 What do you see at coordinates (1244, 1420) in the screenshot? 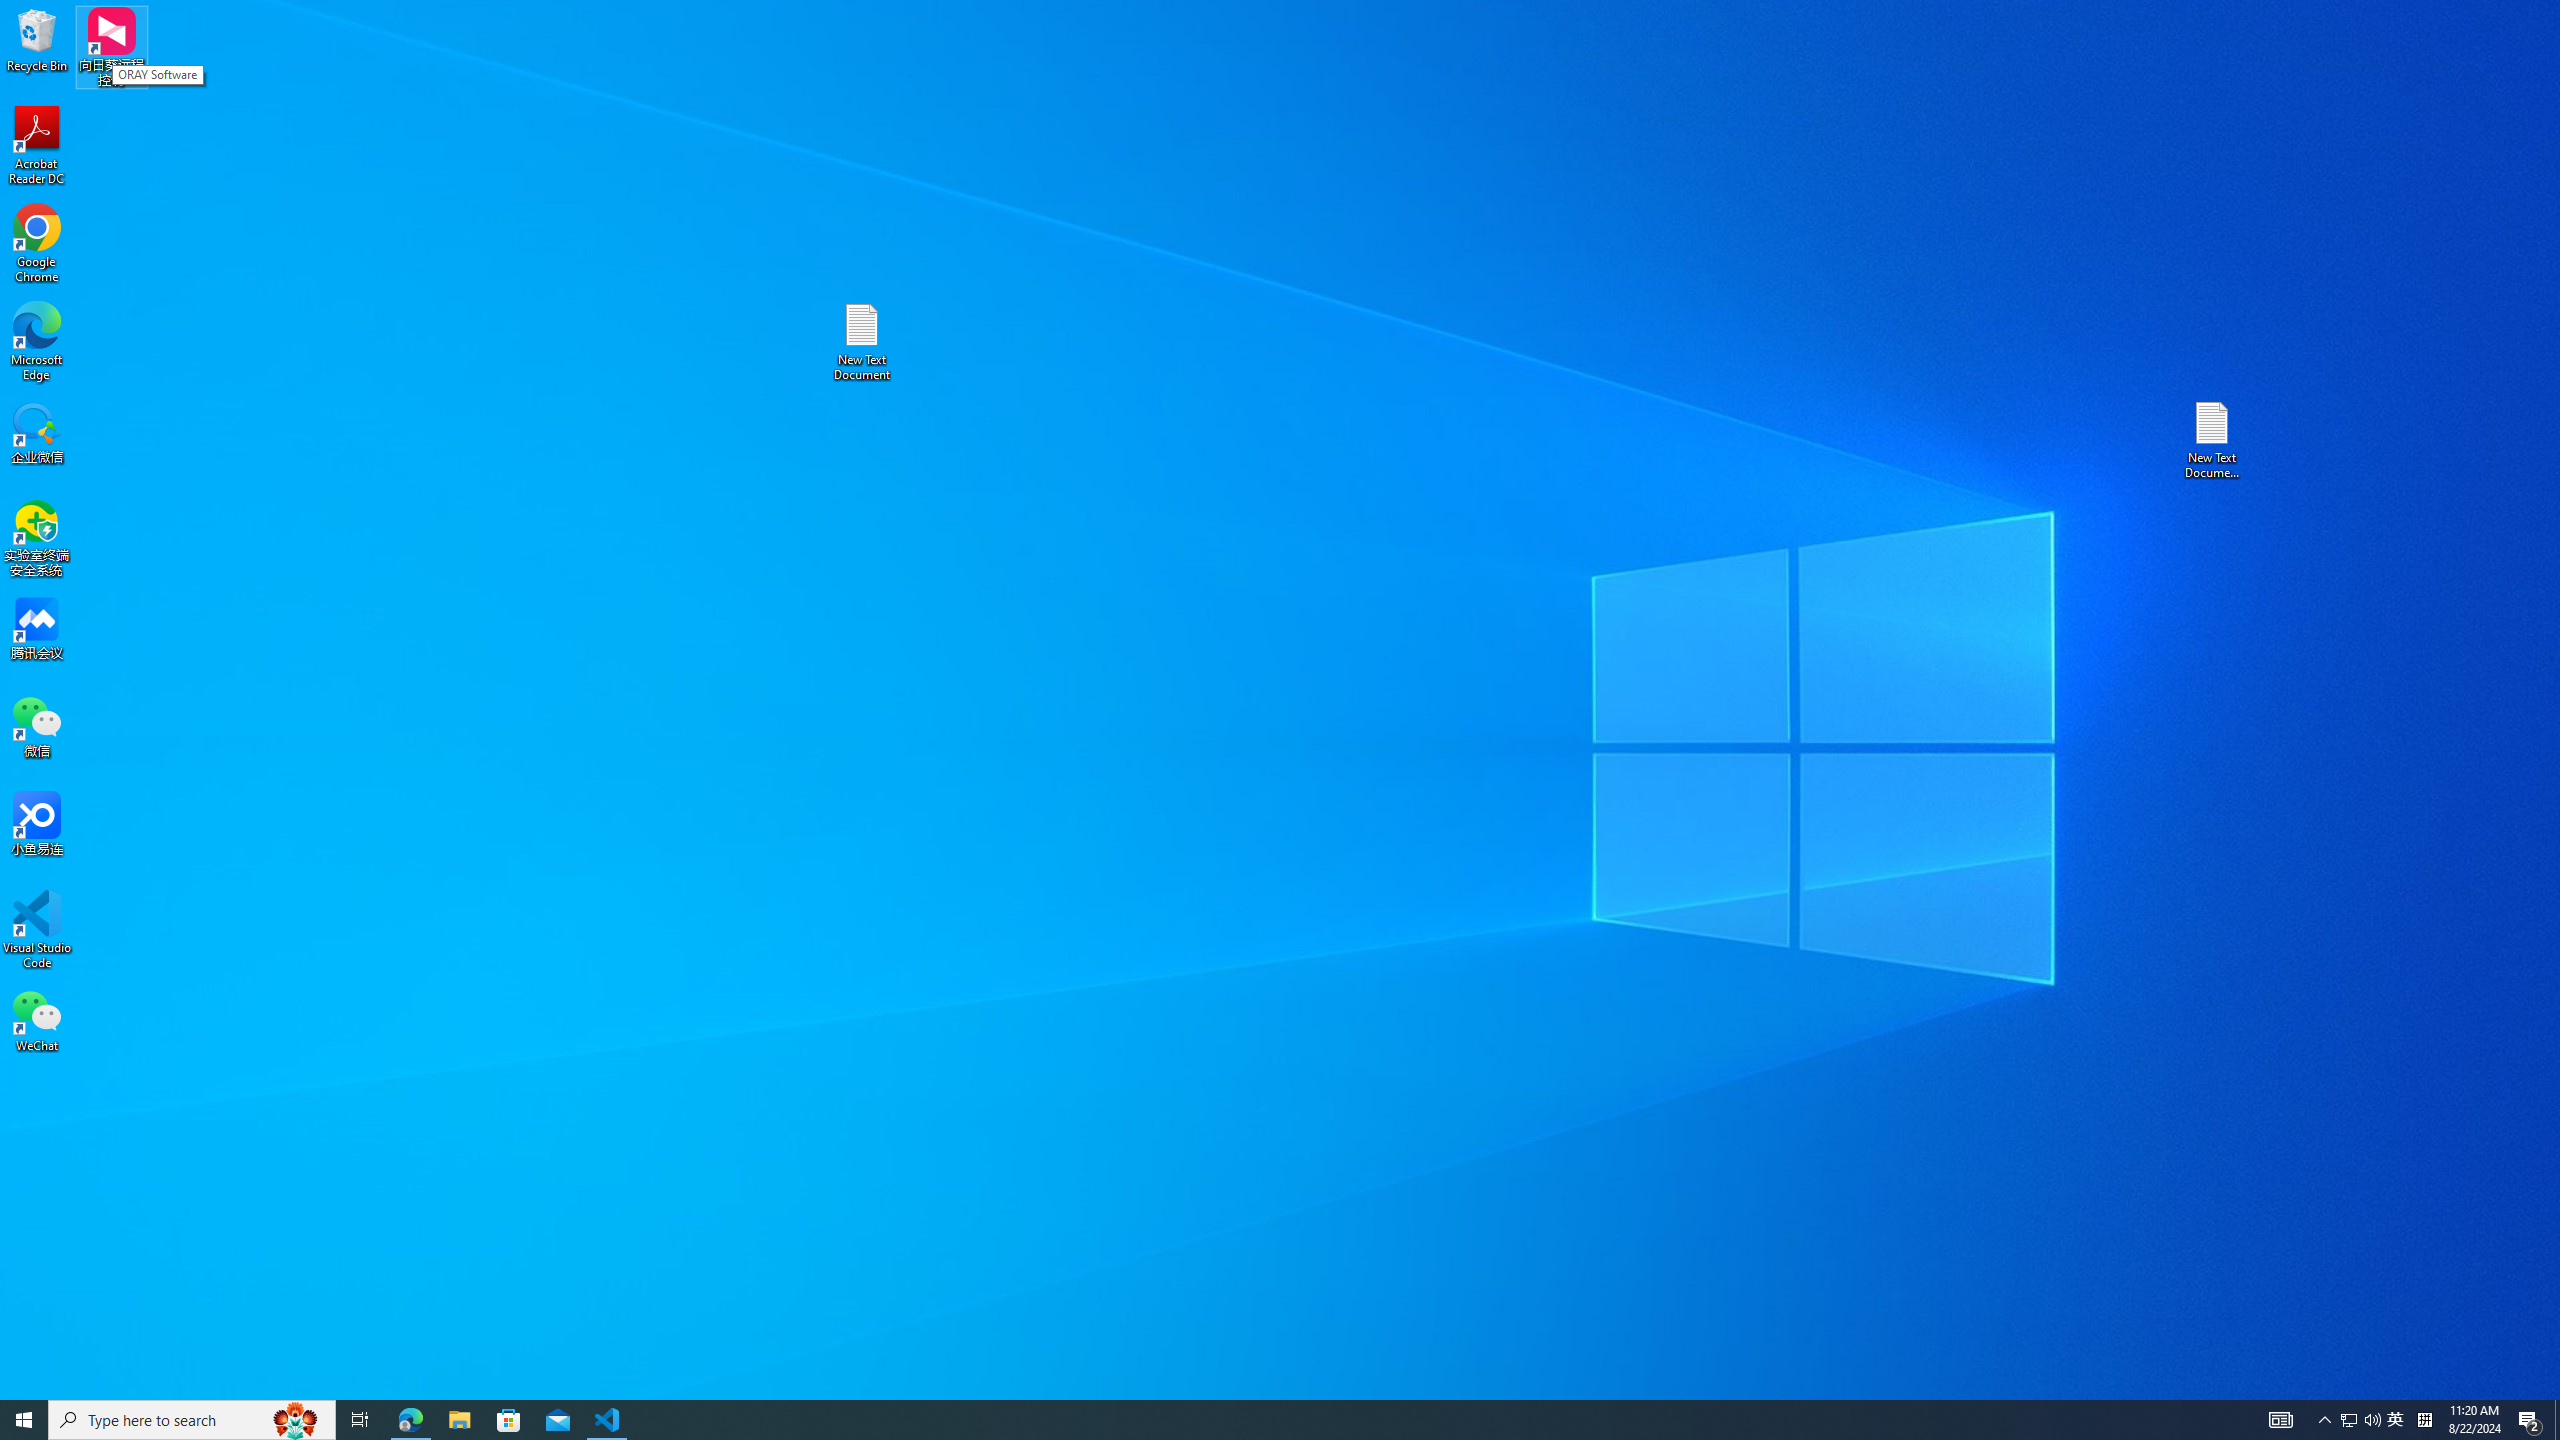
I see `Running applications` at bounding box center [1244, 1420].